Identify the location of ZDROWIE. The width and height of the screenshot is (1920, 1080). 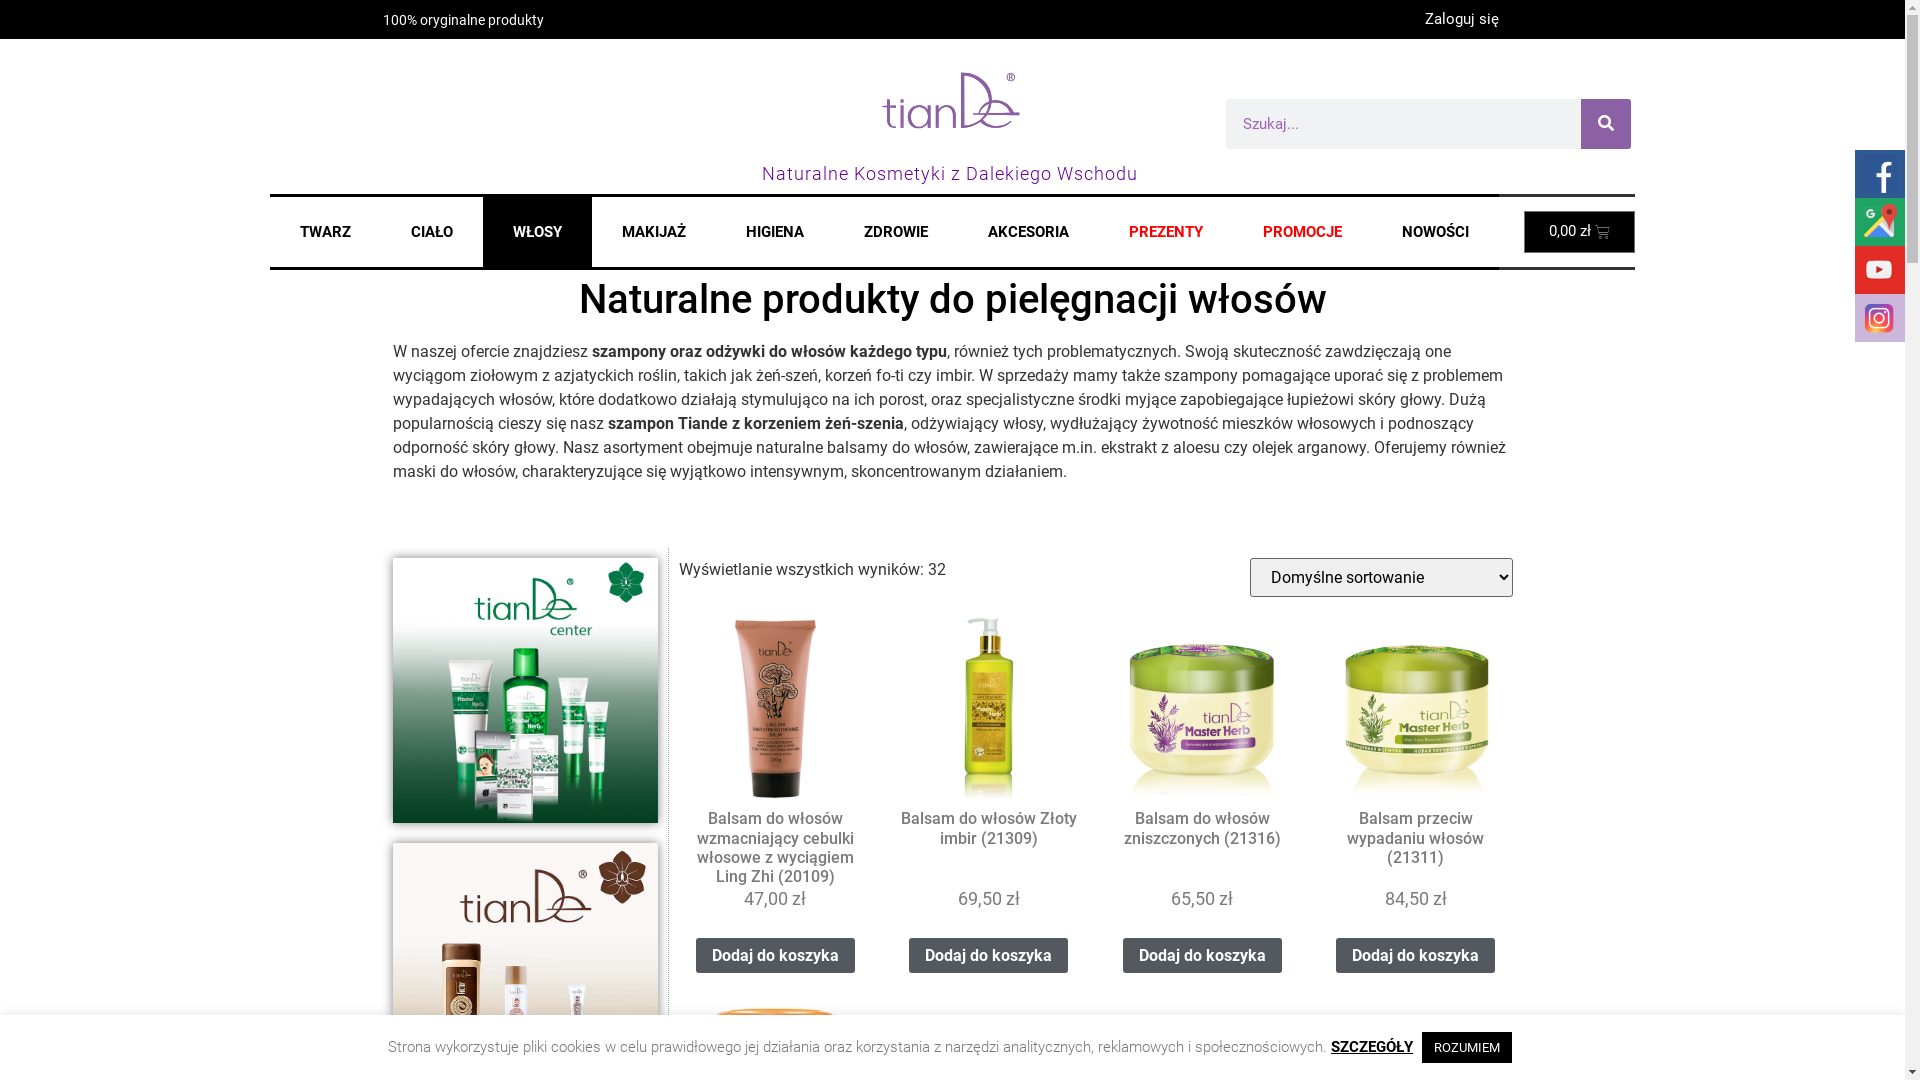
(896, 232).